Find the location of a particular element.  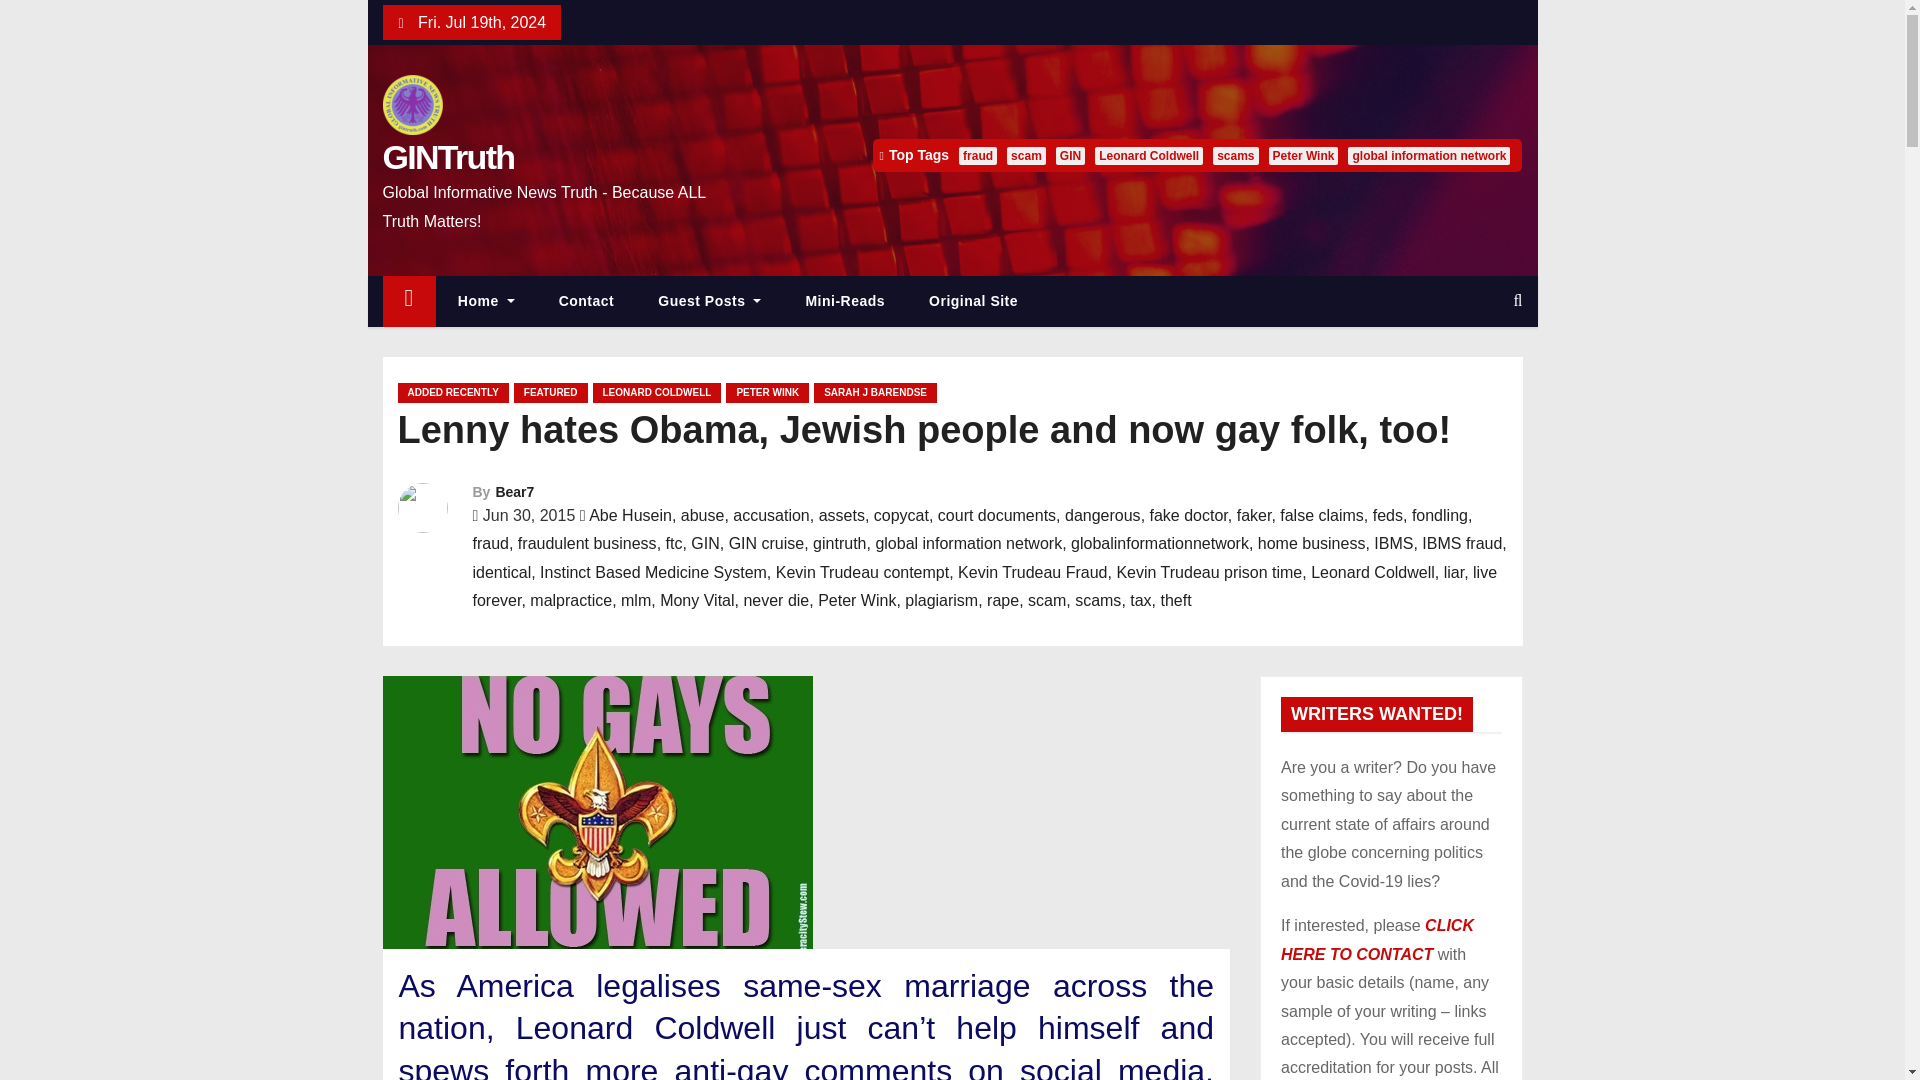

Home is located at coordinates (408, 302).